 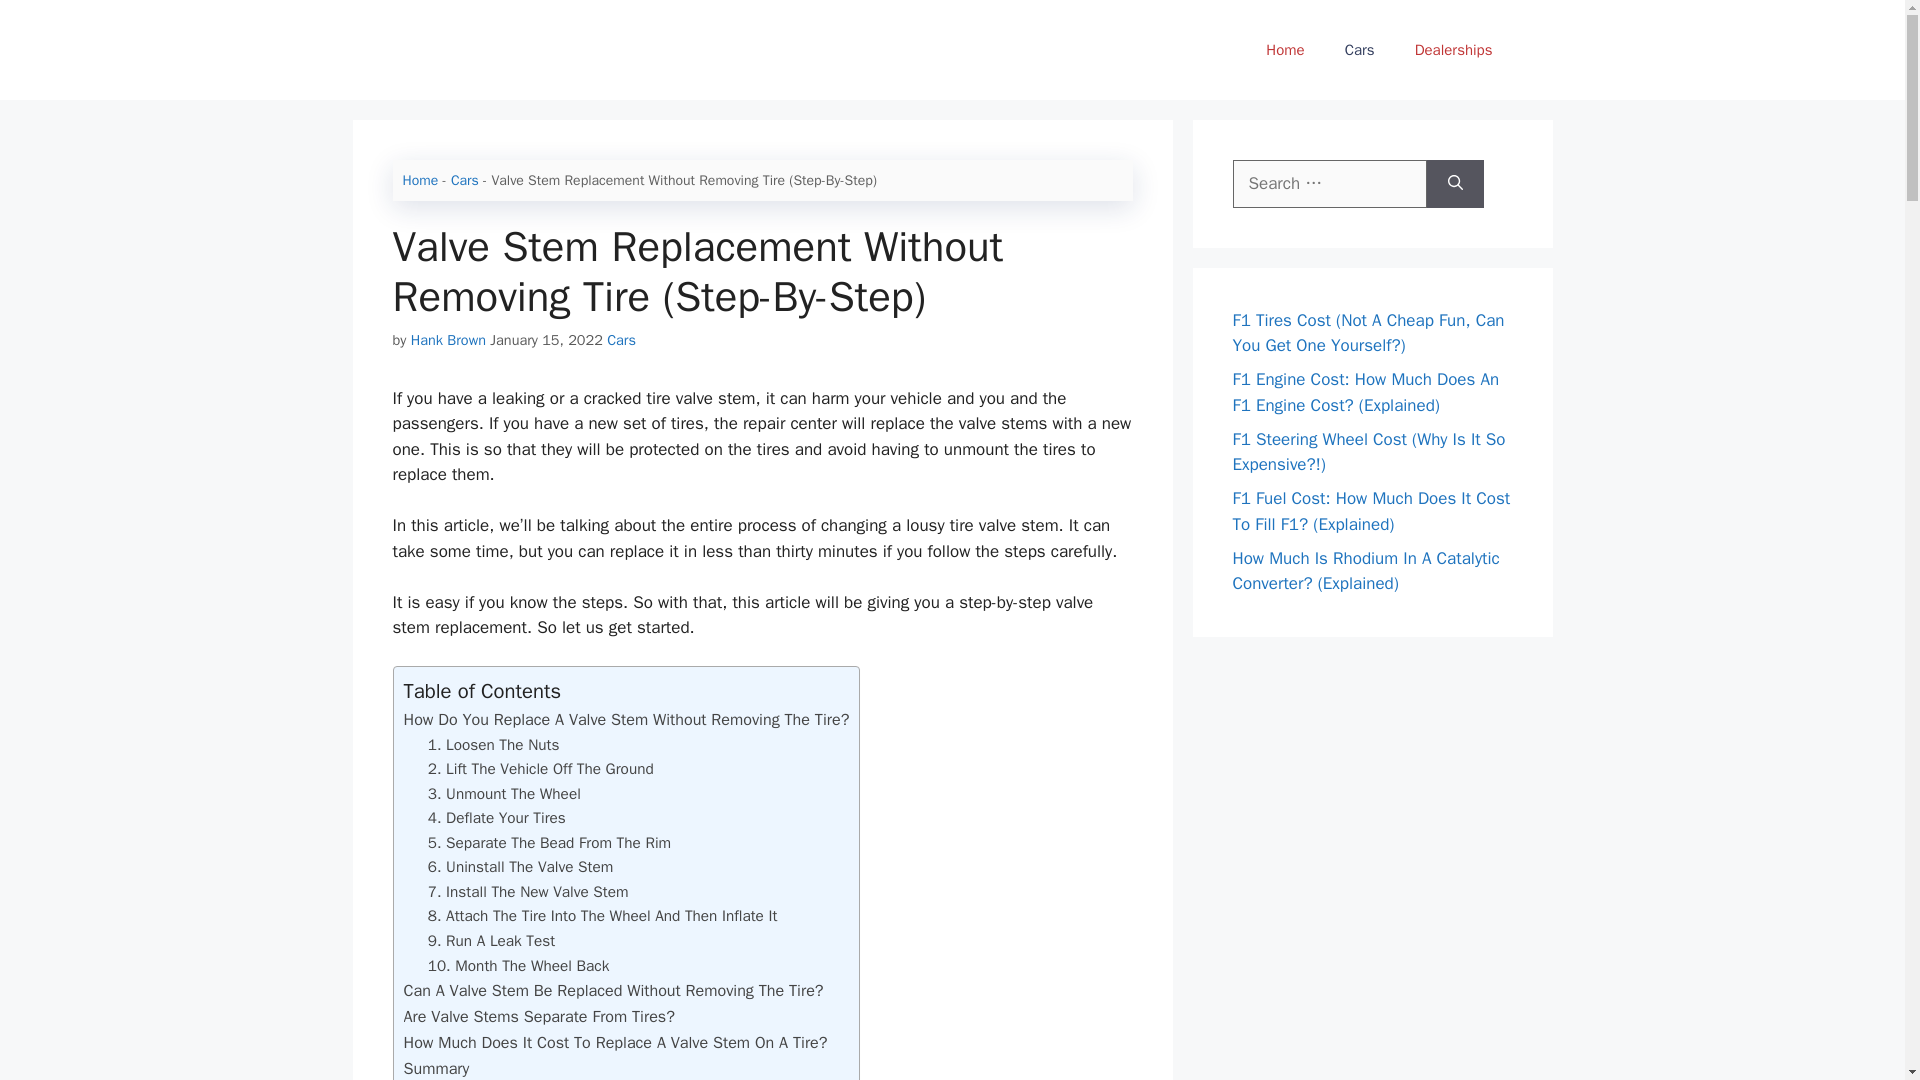 What do you see at coordinates (497, 818) in the screenshot?
I see `4. Deflate Your Tires` at bounding box center [497, 818].